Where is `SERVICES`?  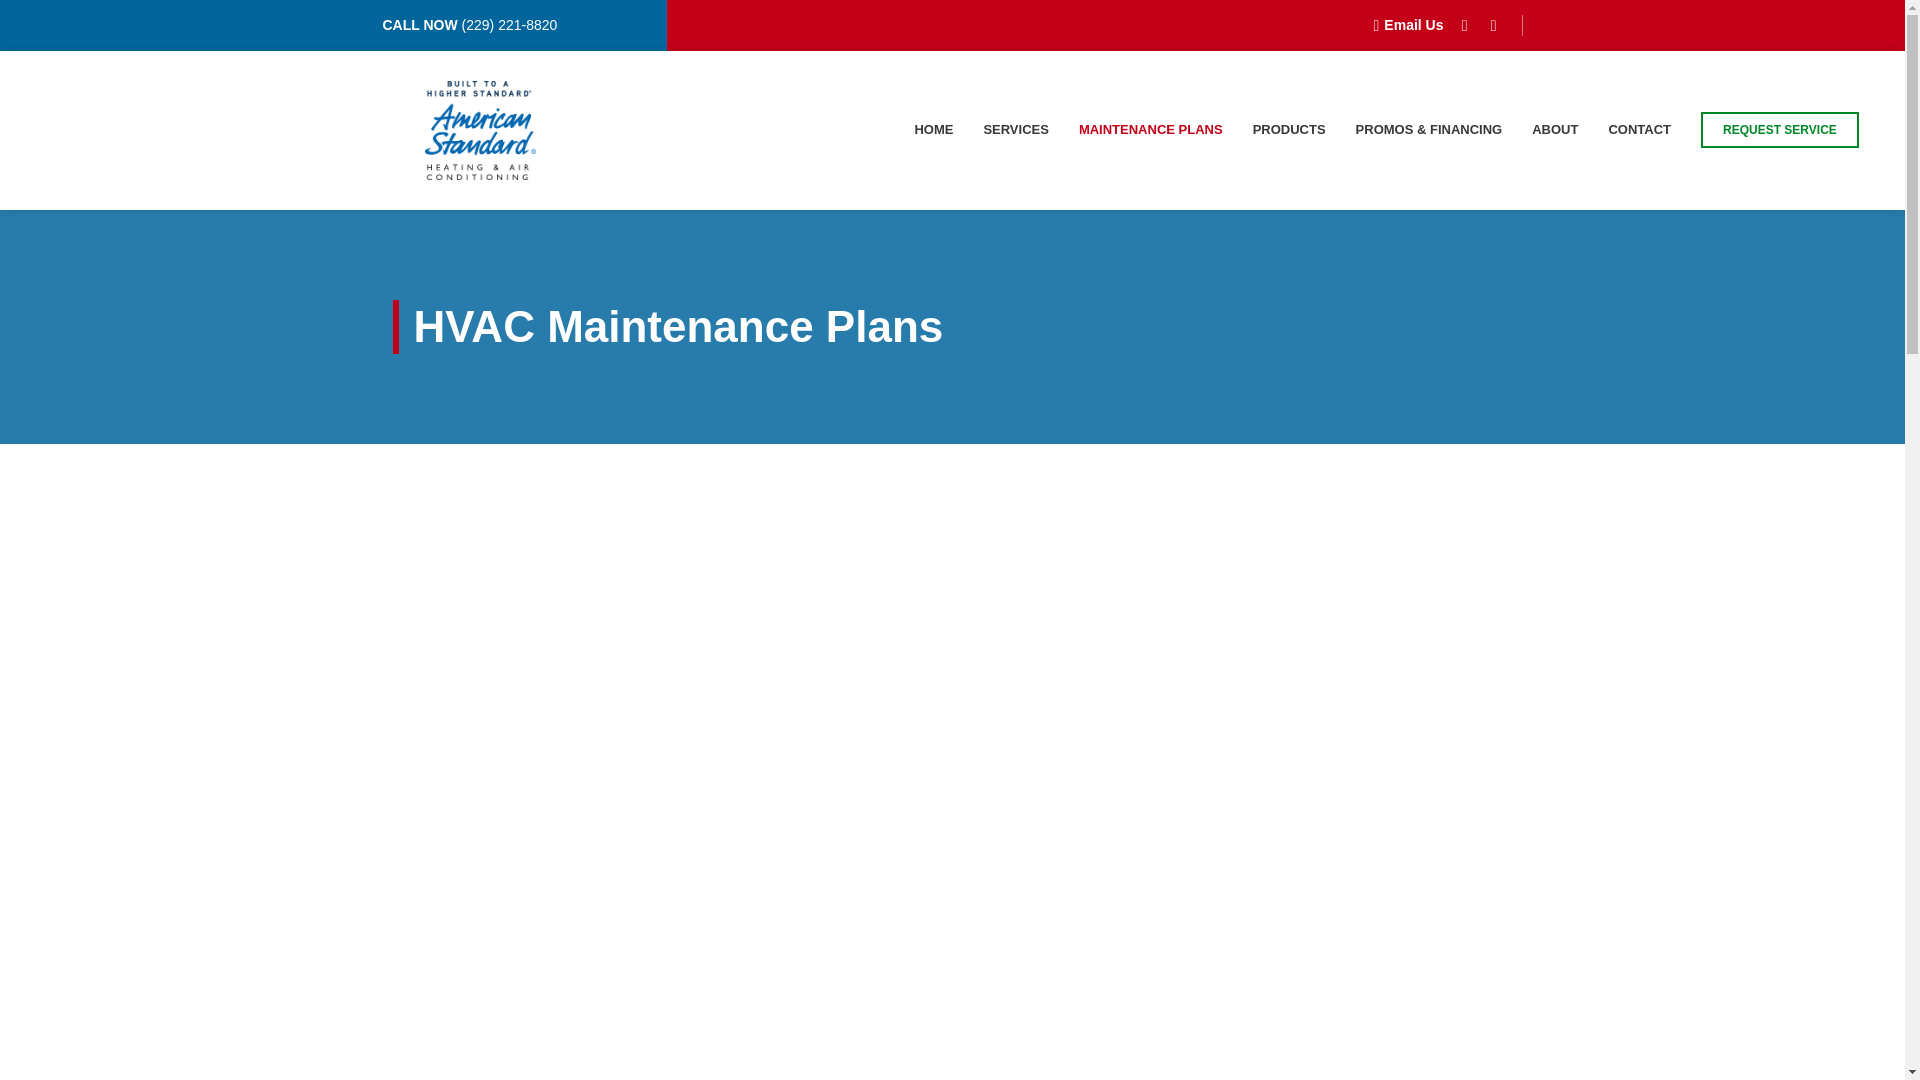
SERVICES is located at coordinates (1016, 130).